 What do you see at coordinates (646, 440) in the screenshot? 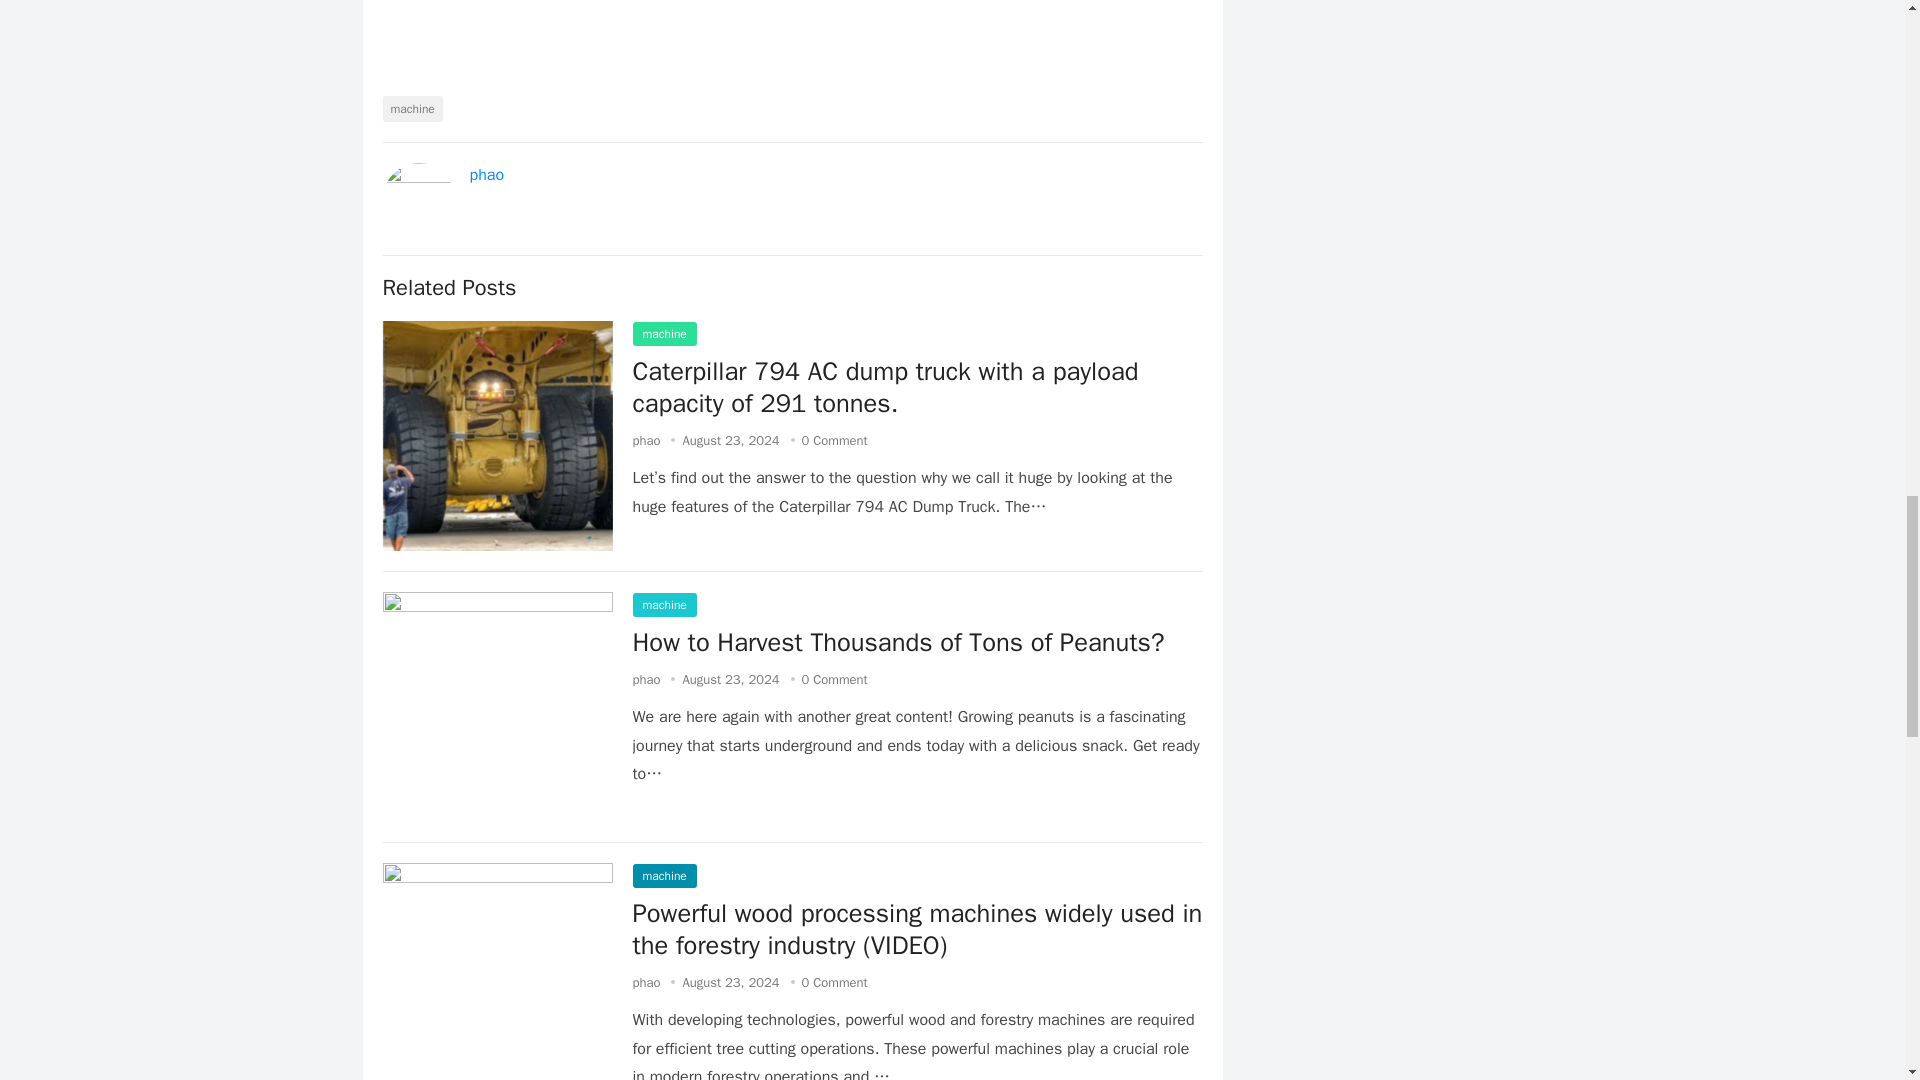
I see `phao` at bounding box center [646, 440].